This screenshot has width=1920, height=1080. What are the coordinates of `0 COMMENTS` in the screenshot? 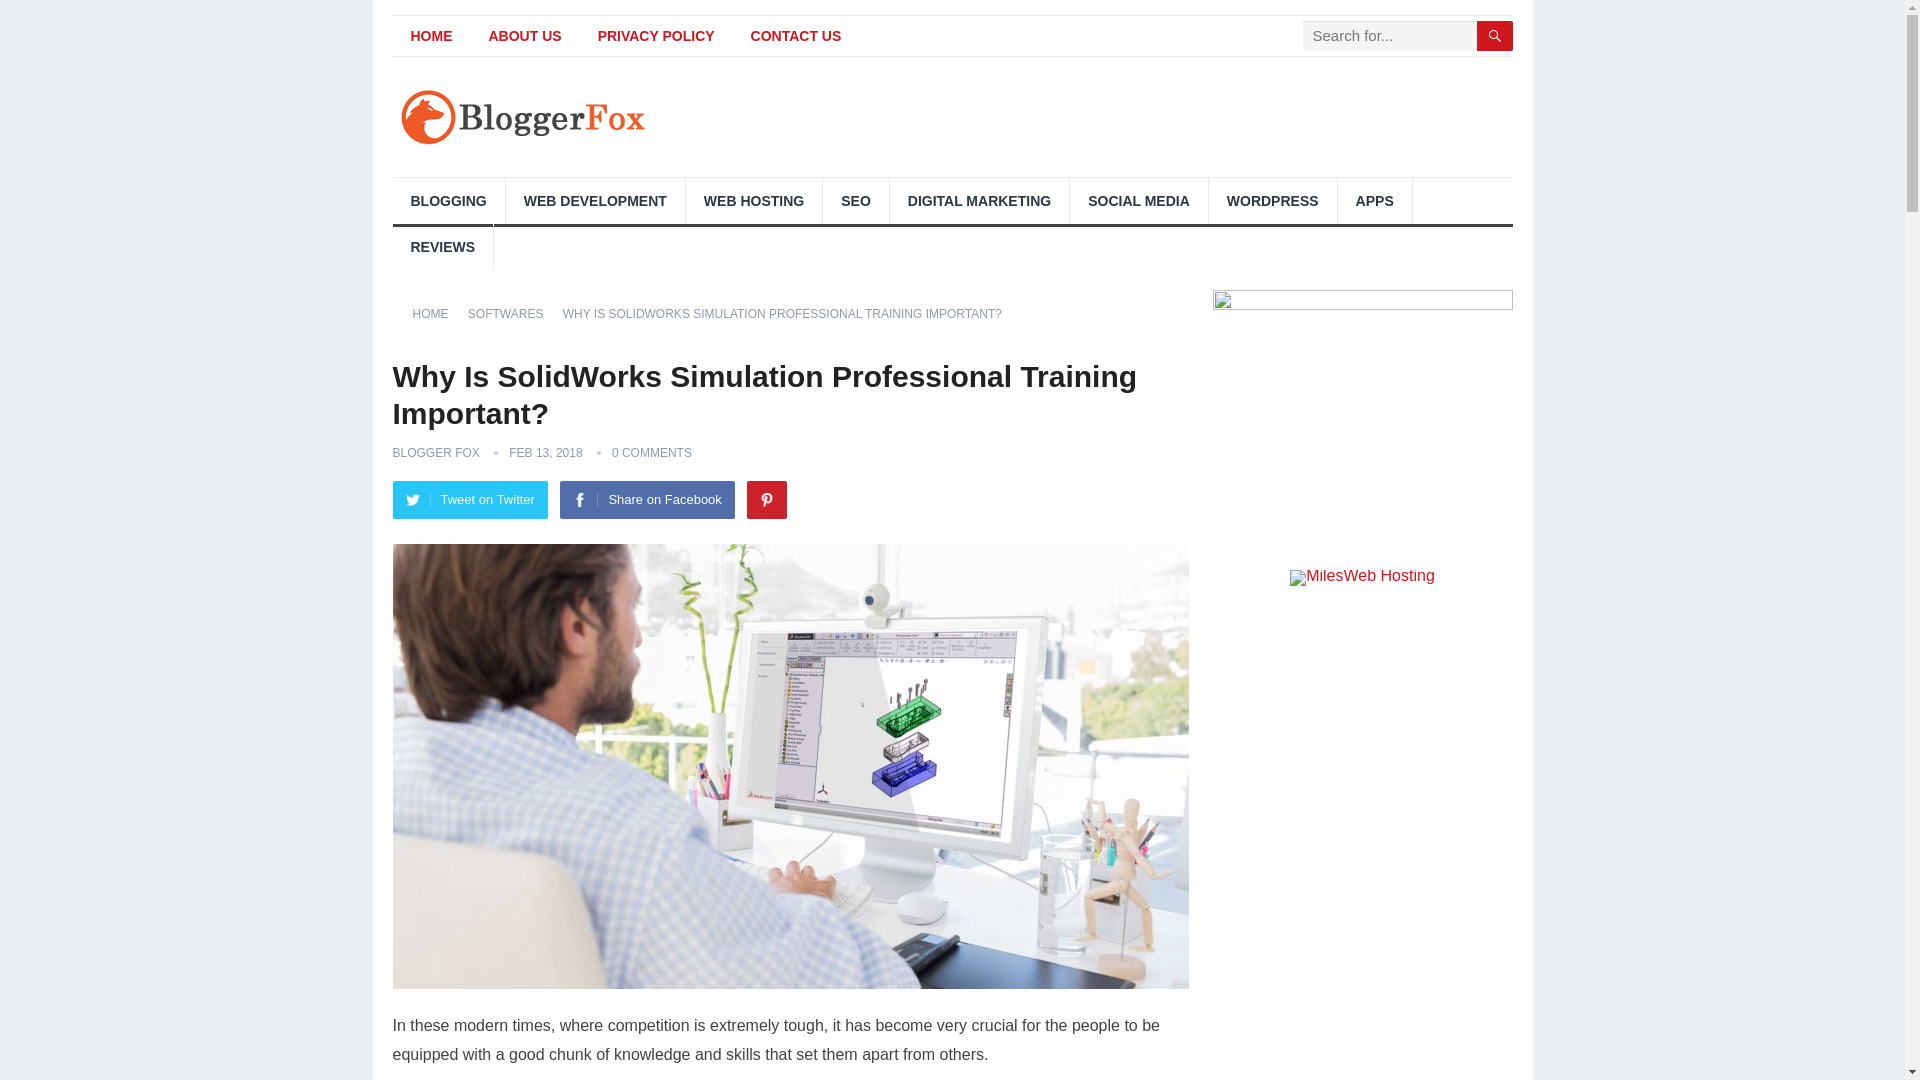 It's located at (652, 453).